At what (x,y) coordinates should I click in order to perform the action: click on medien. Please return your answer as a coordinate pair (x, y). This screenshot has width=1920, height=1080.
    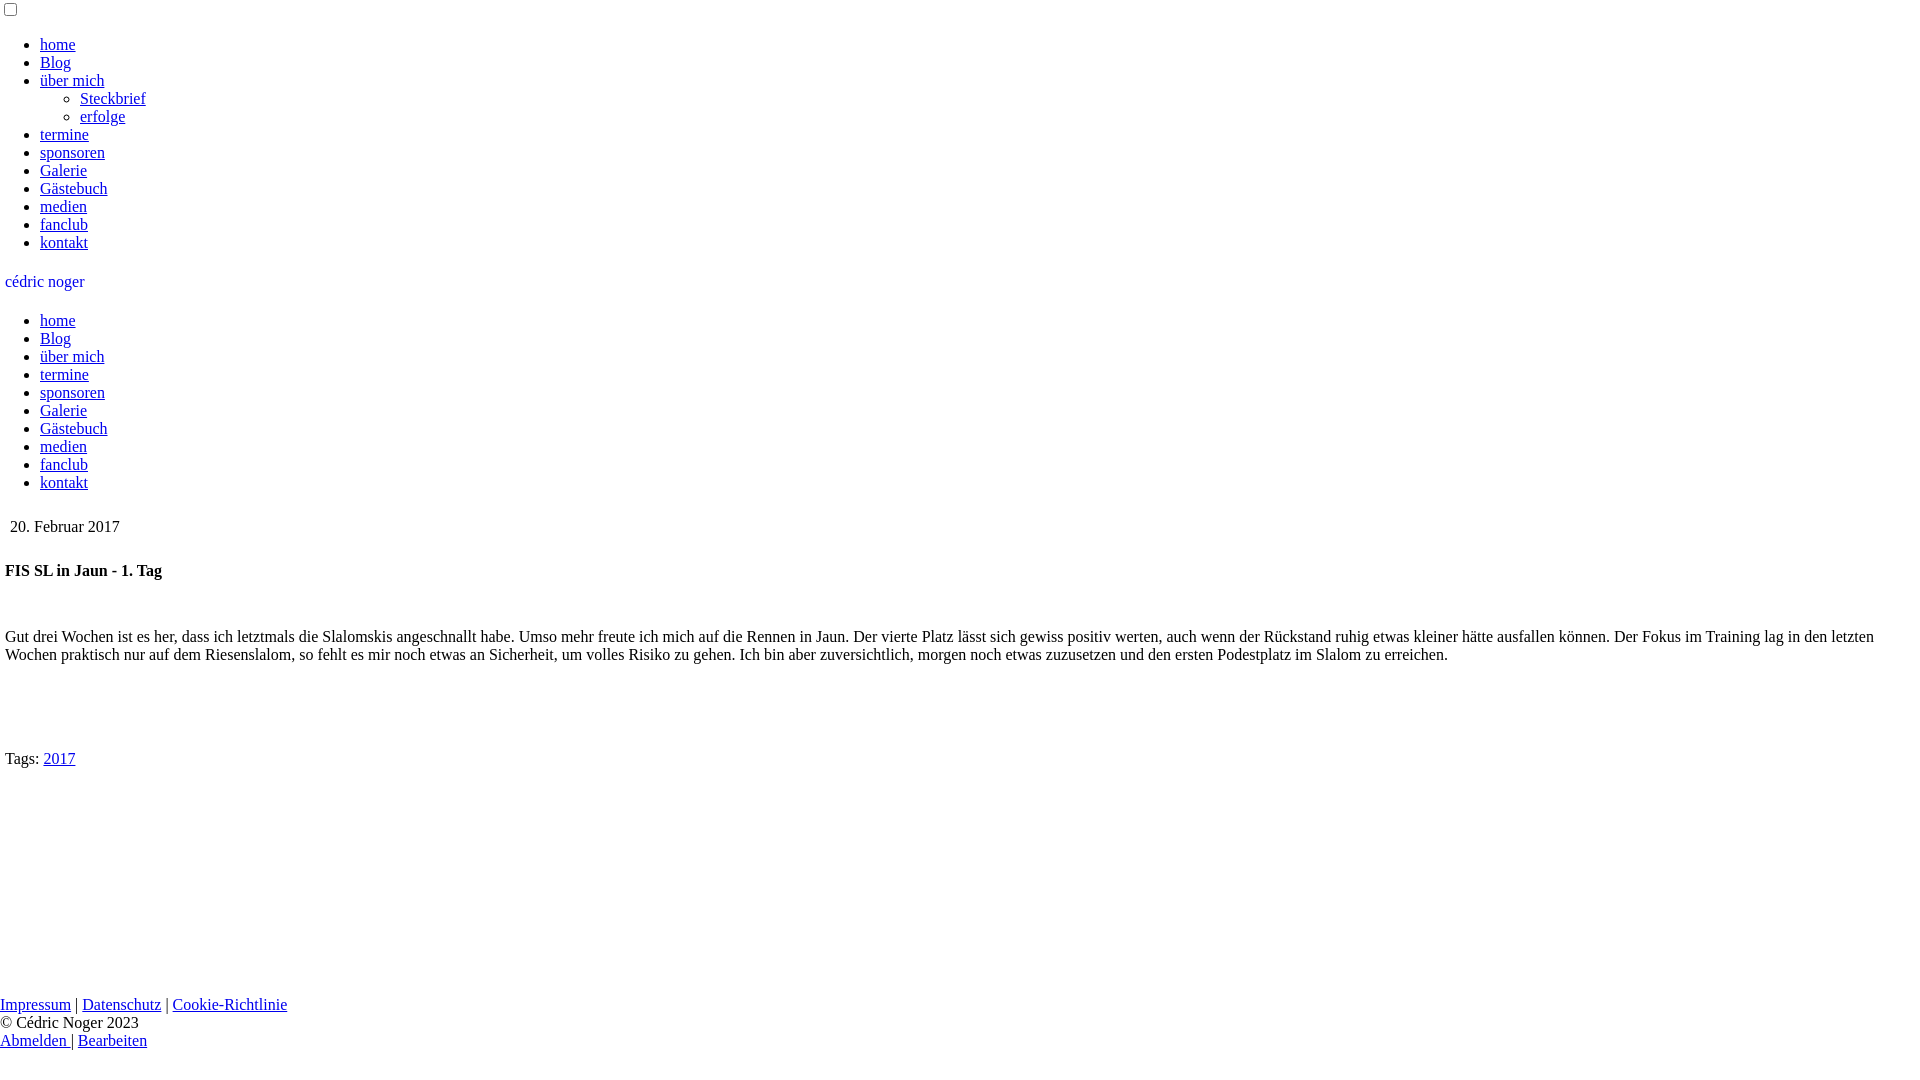
    Looking at the image, I should click on (64, 446).